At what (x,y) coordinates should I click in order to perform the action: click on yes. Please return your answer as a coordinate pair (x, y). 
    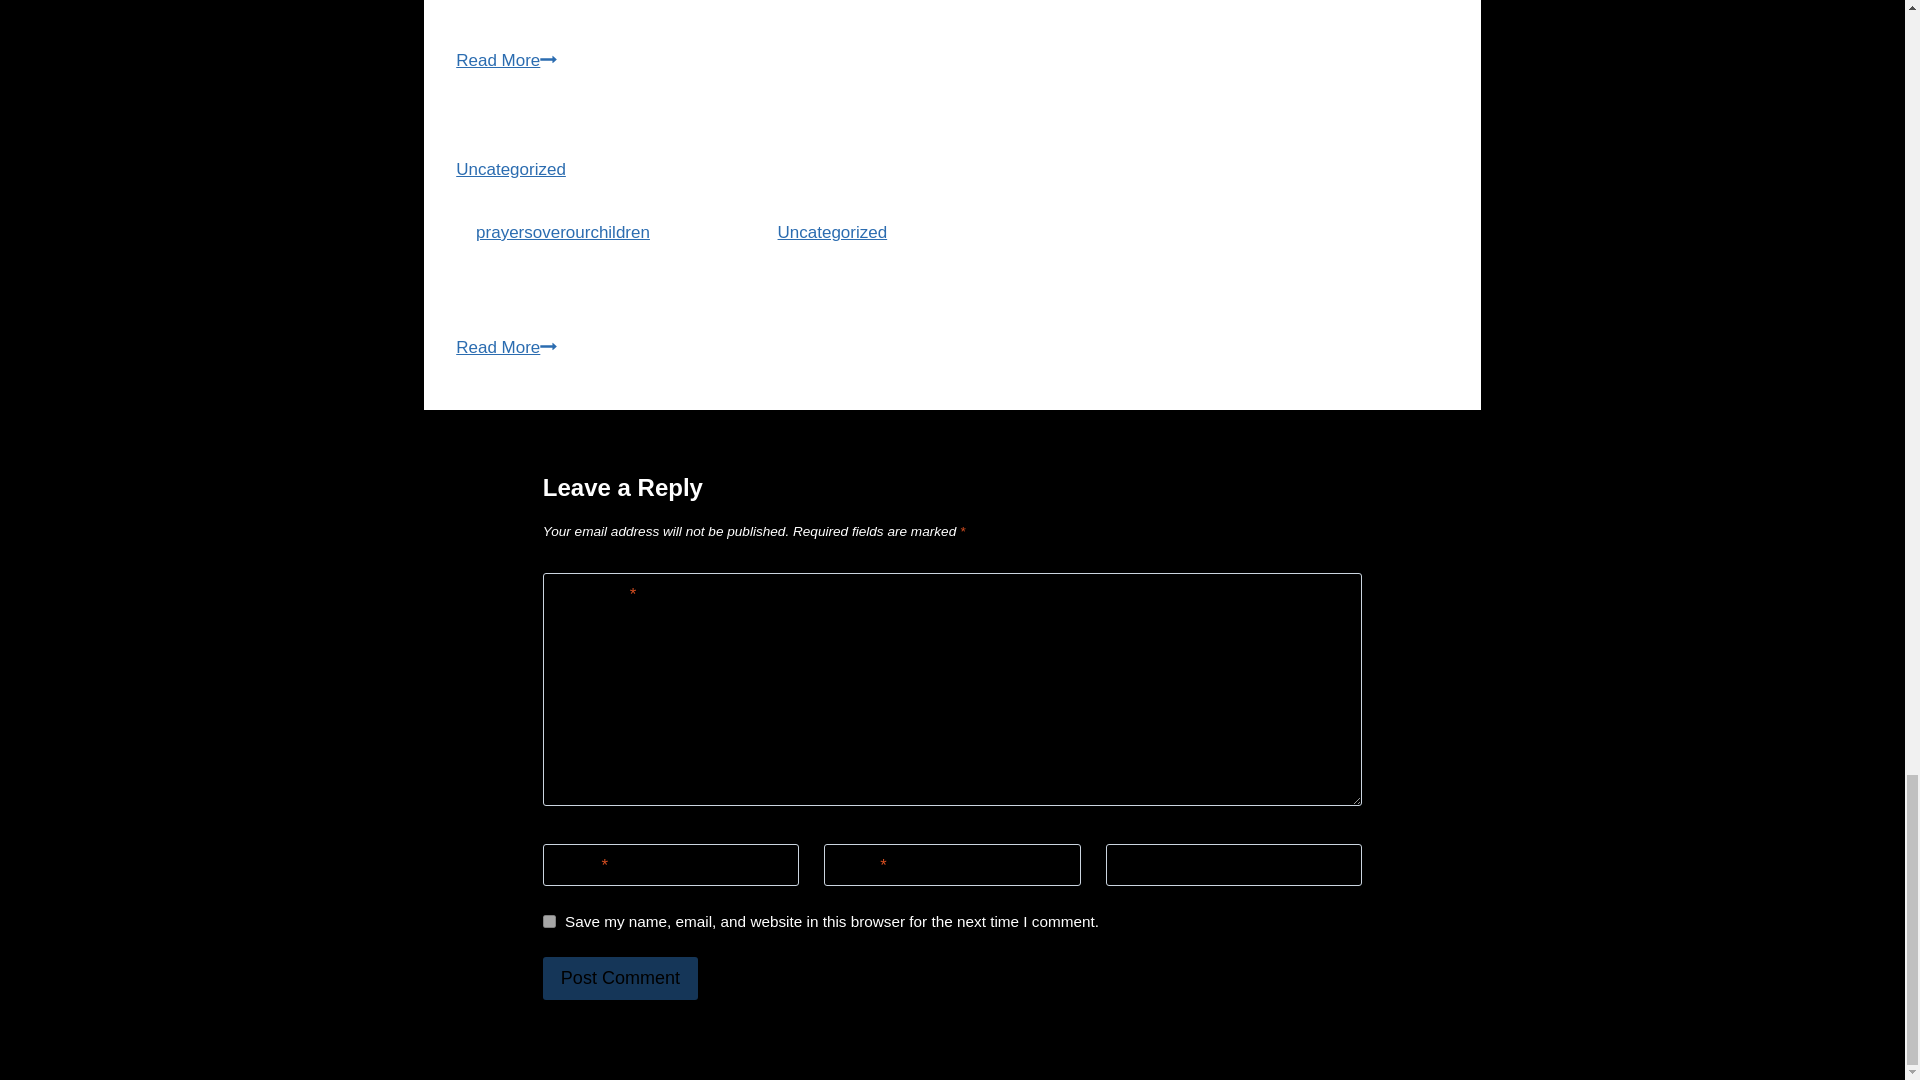
    Looking at the image, I should click on (550, 920).